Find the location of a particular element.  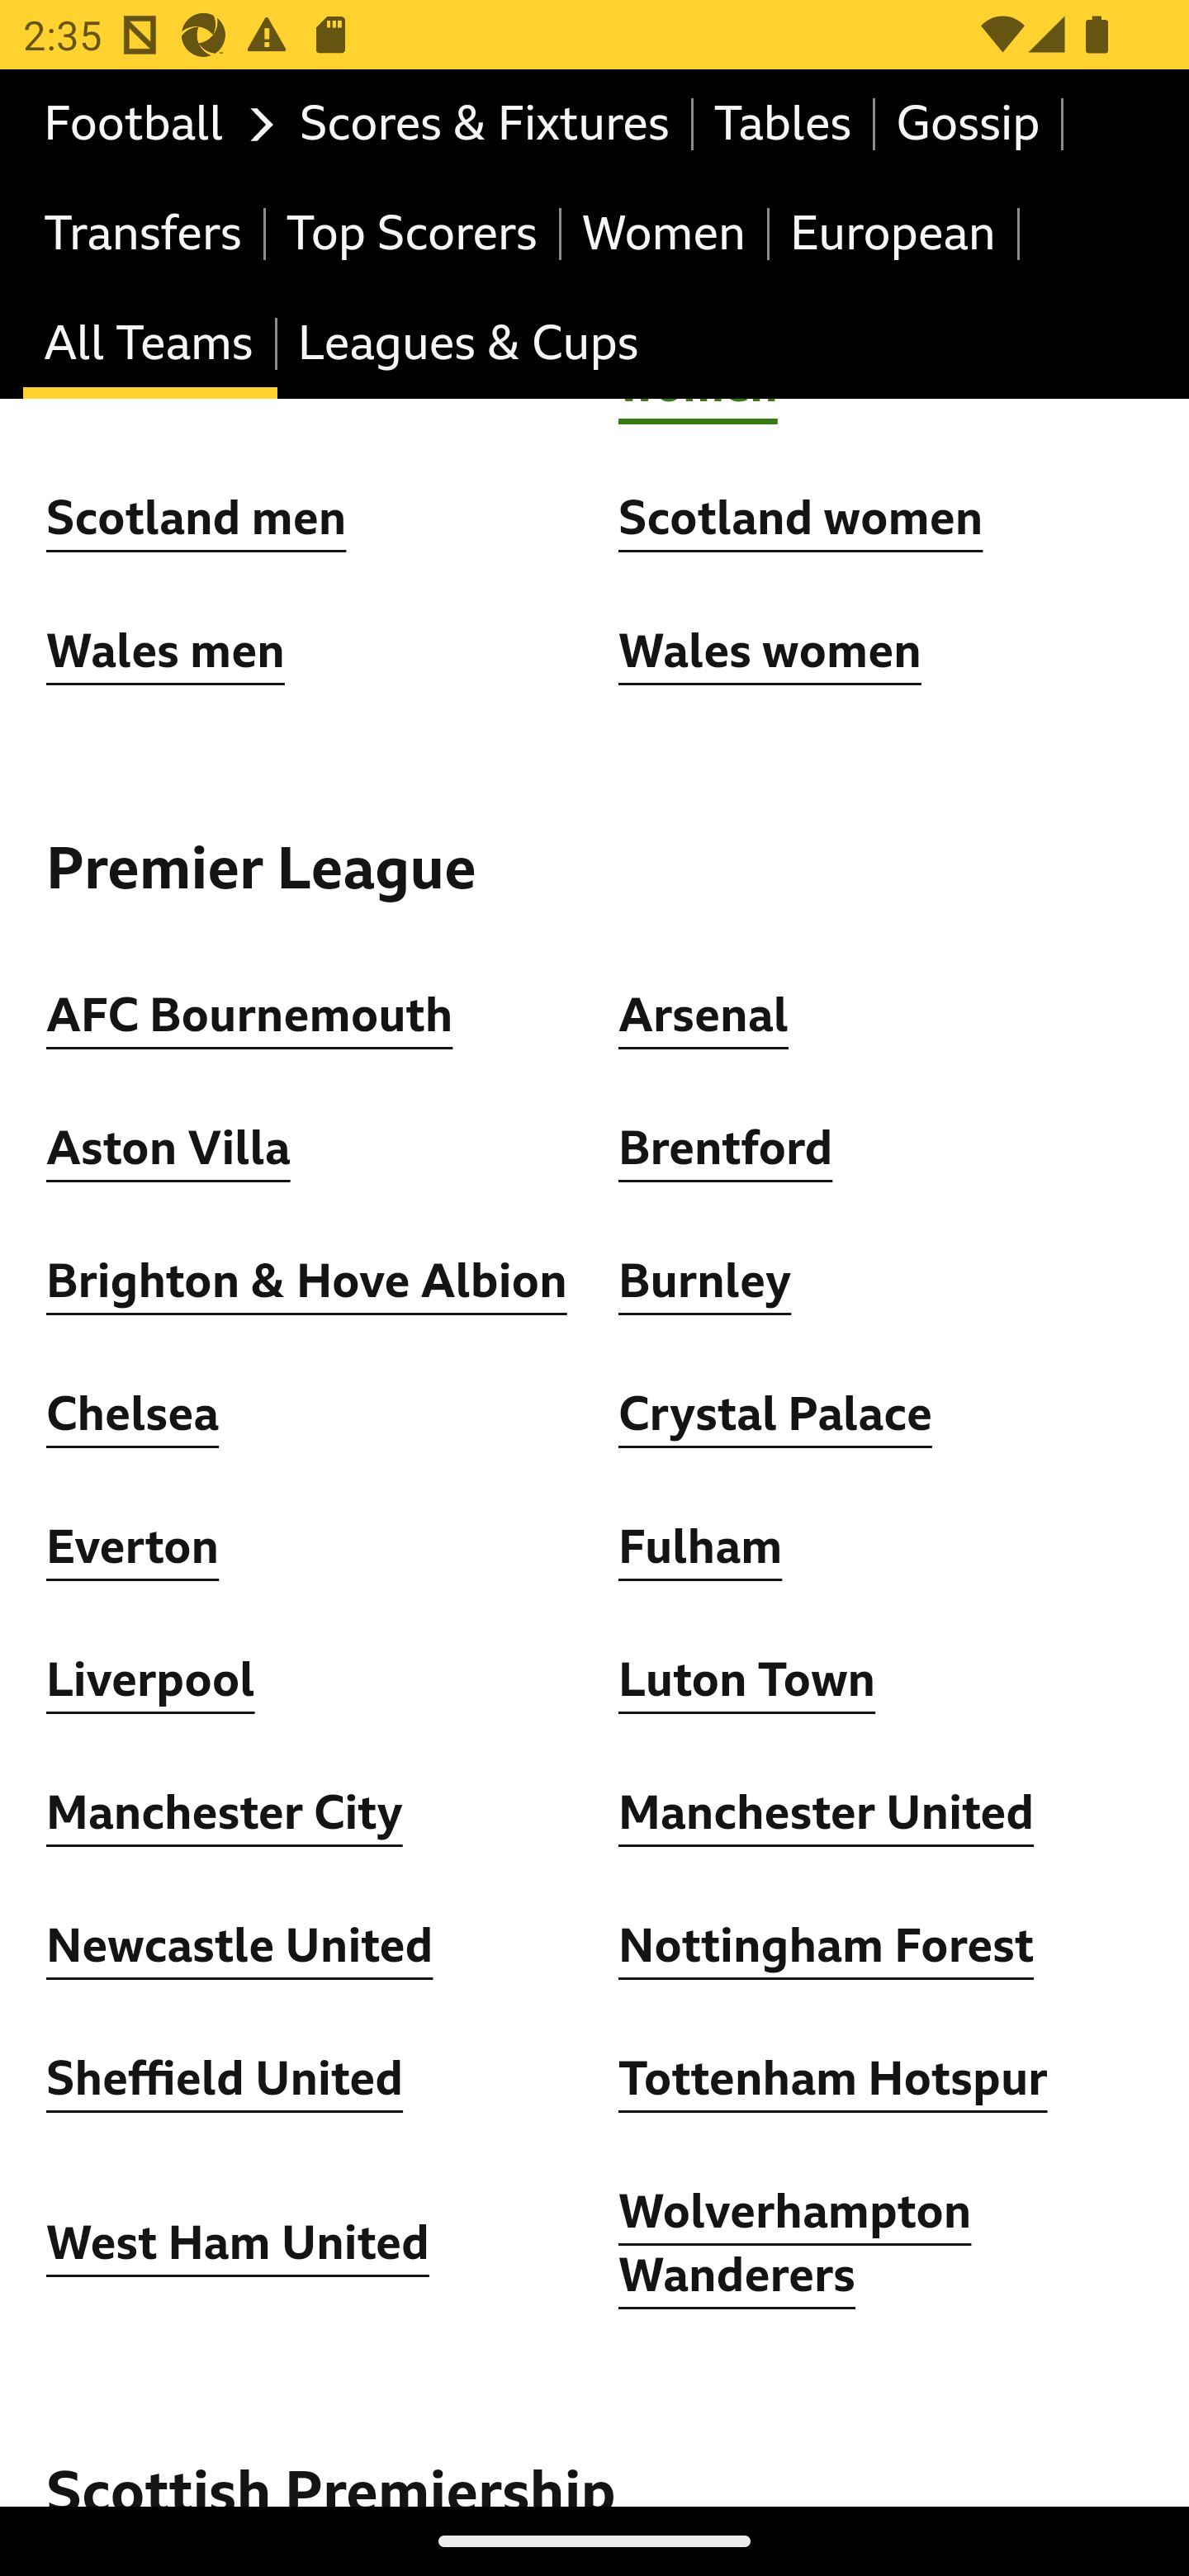

Everton is located at coordinates (133, 1547).